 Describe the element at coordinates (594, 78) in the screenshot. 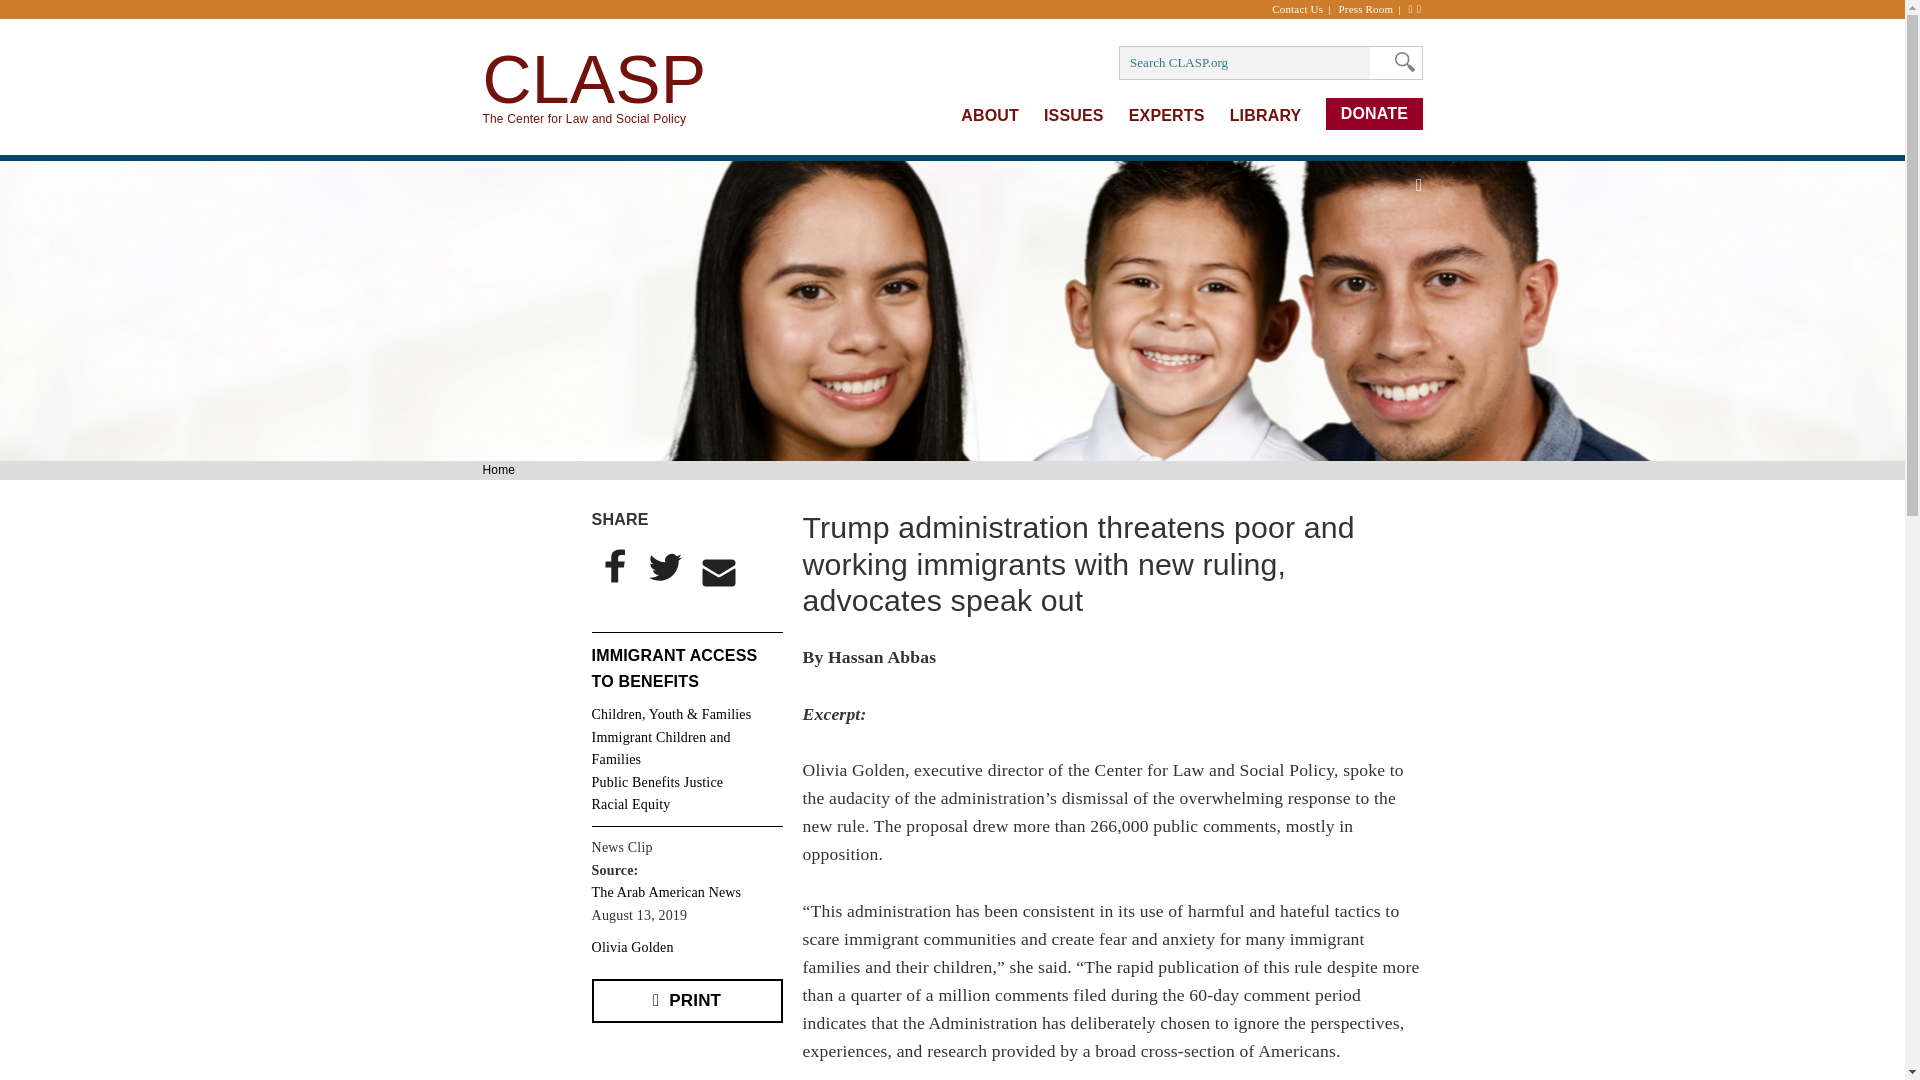

I see `CLASP` at that location.